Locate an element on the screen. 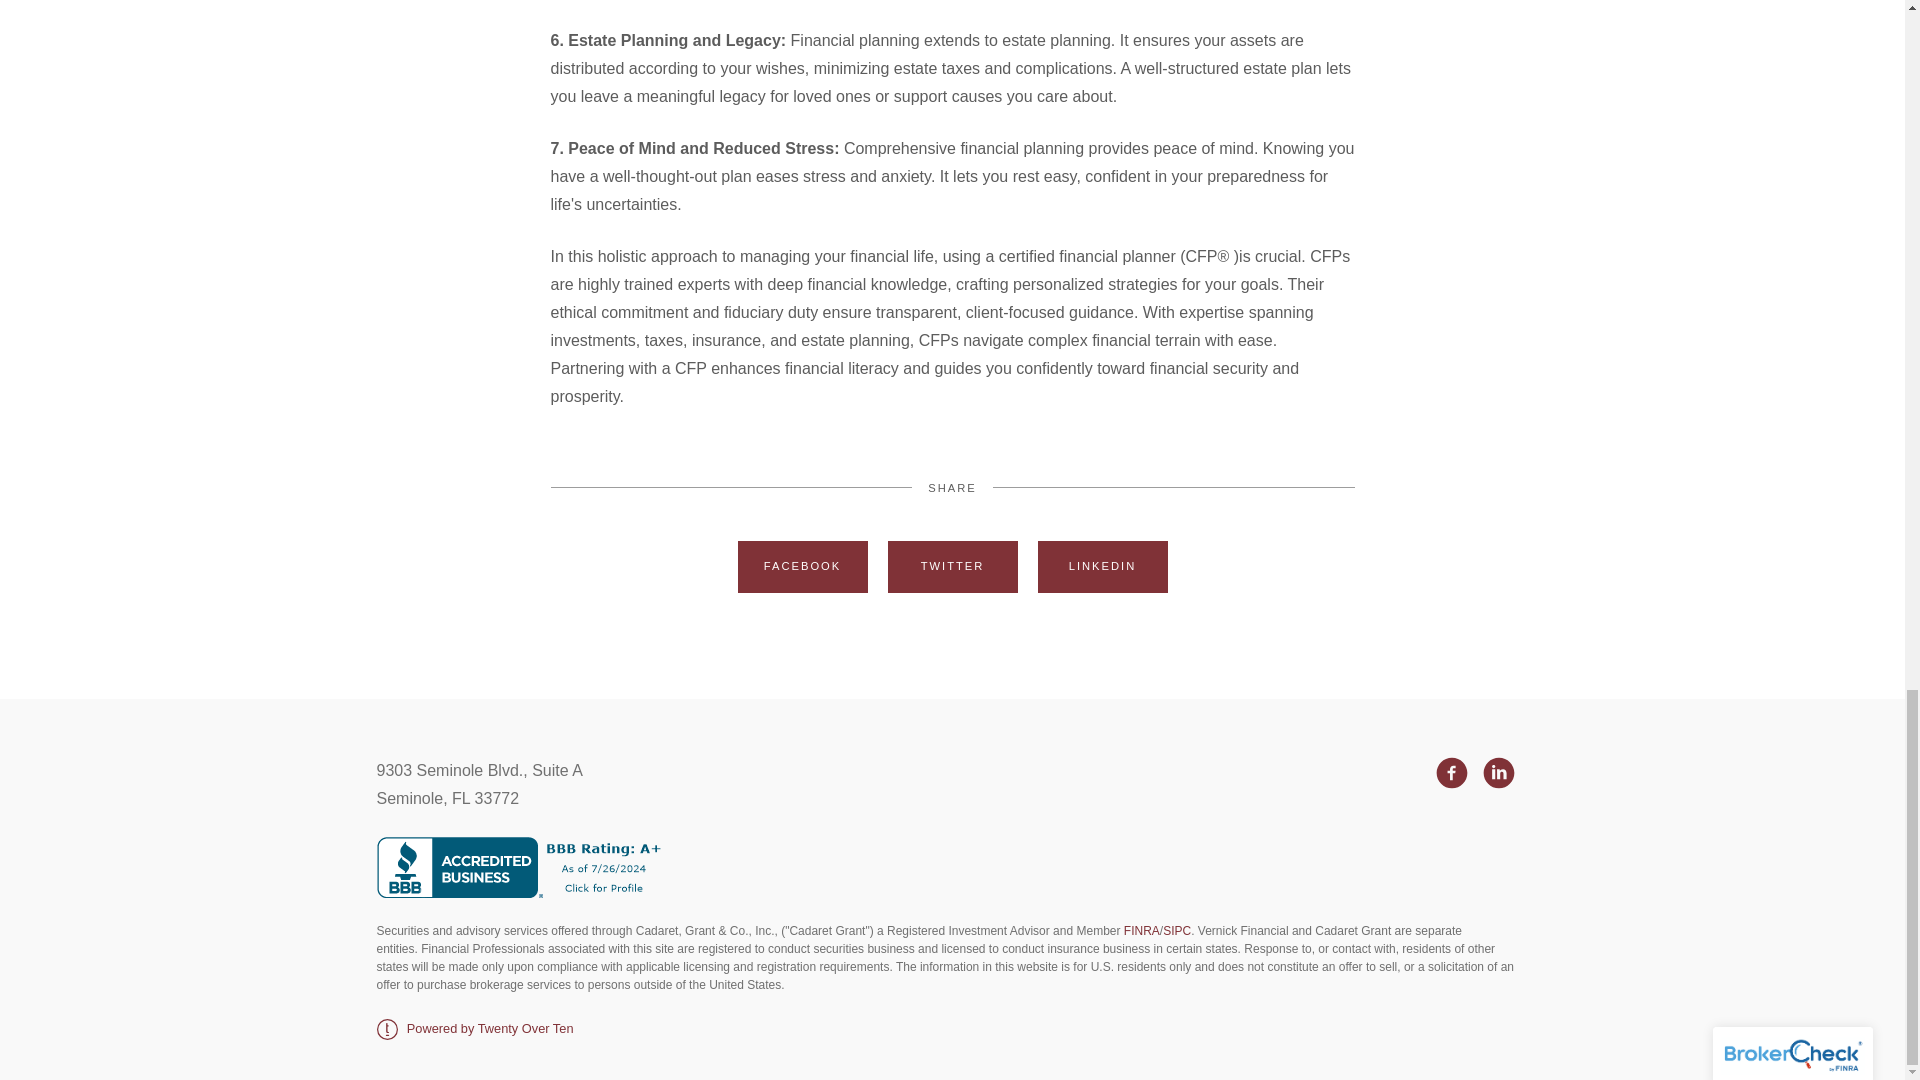  SIPC is located at coordinates (1176, 931).